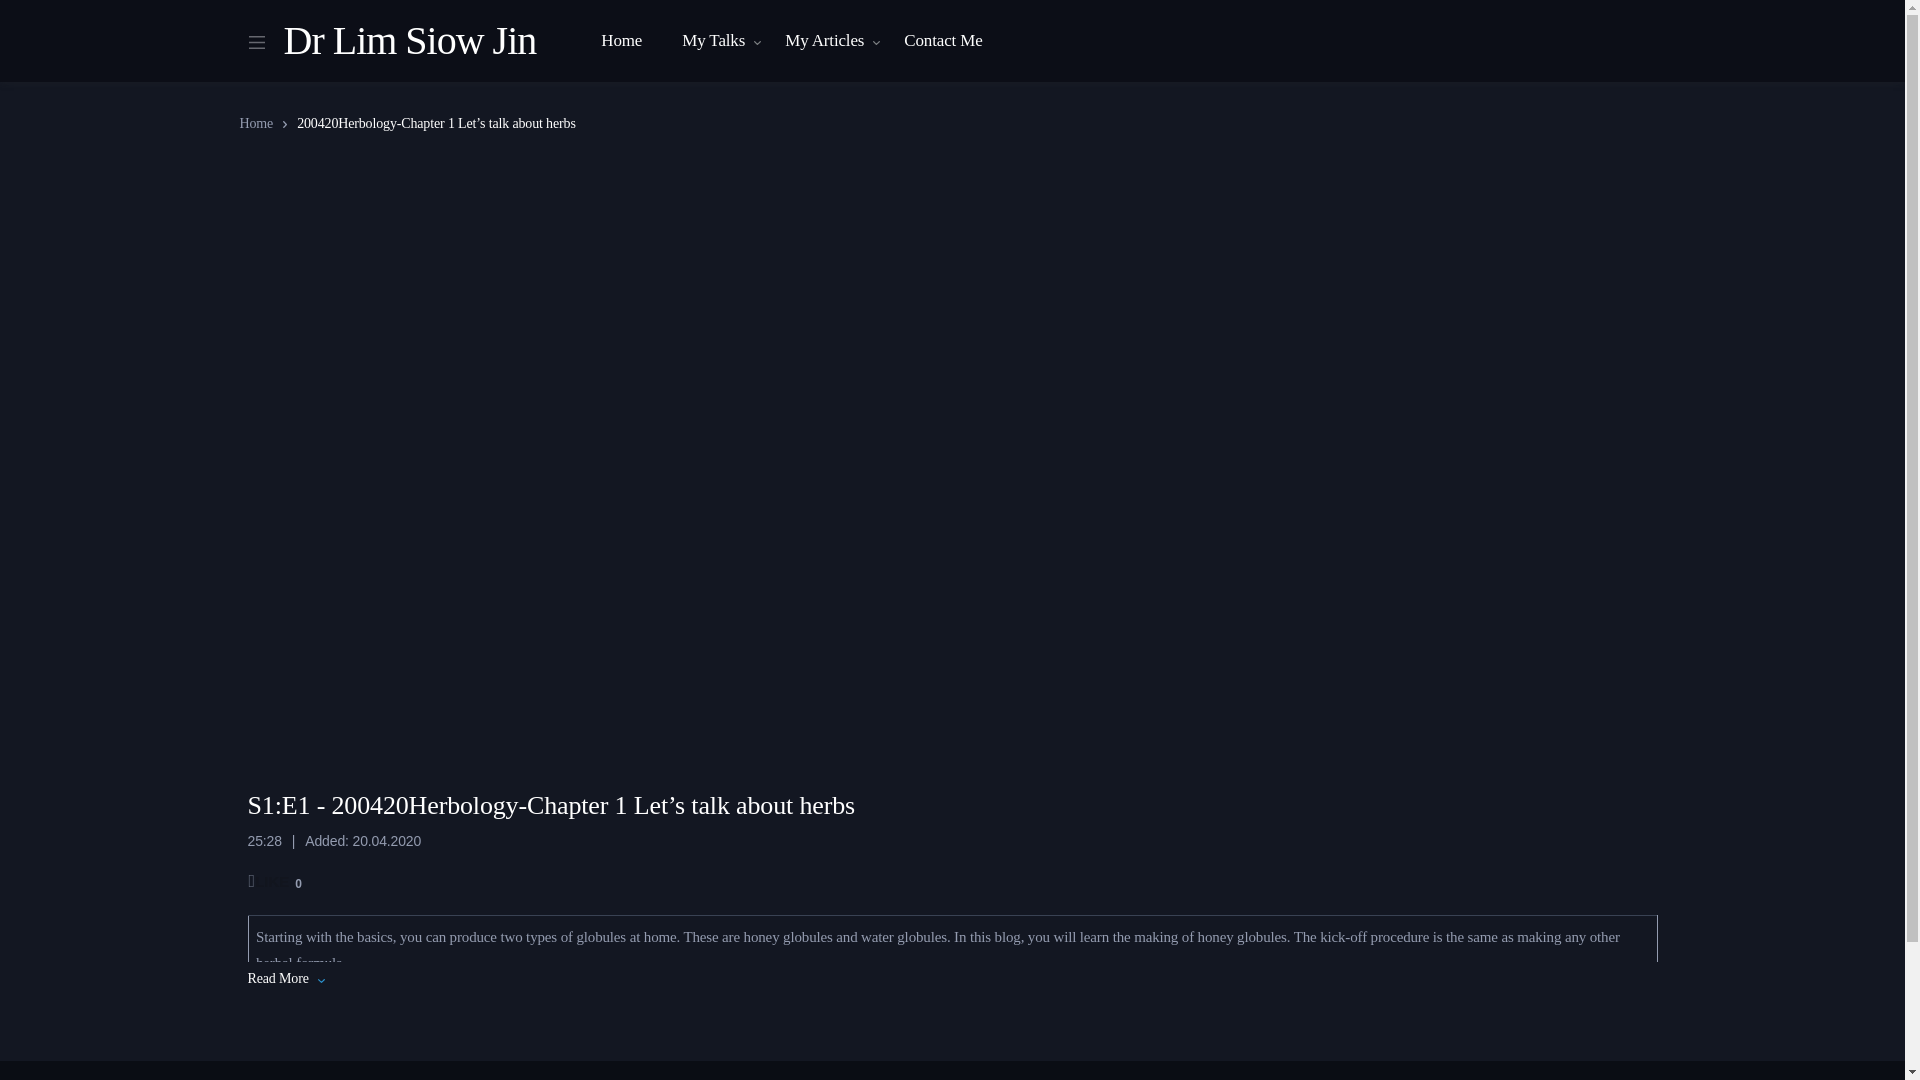  Describe the element at coordinates (622, 41) in the screenshot. I see `Home` at that location.